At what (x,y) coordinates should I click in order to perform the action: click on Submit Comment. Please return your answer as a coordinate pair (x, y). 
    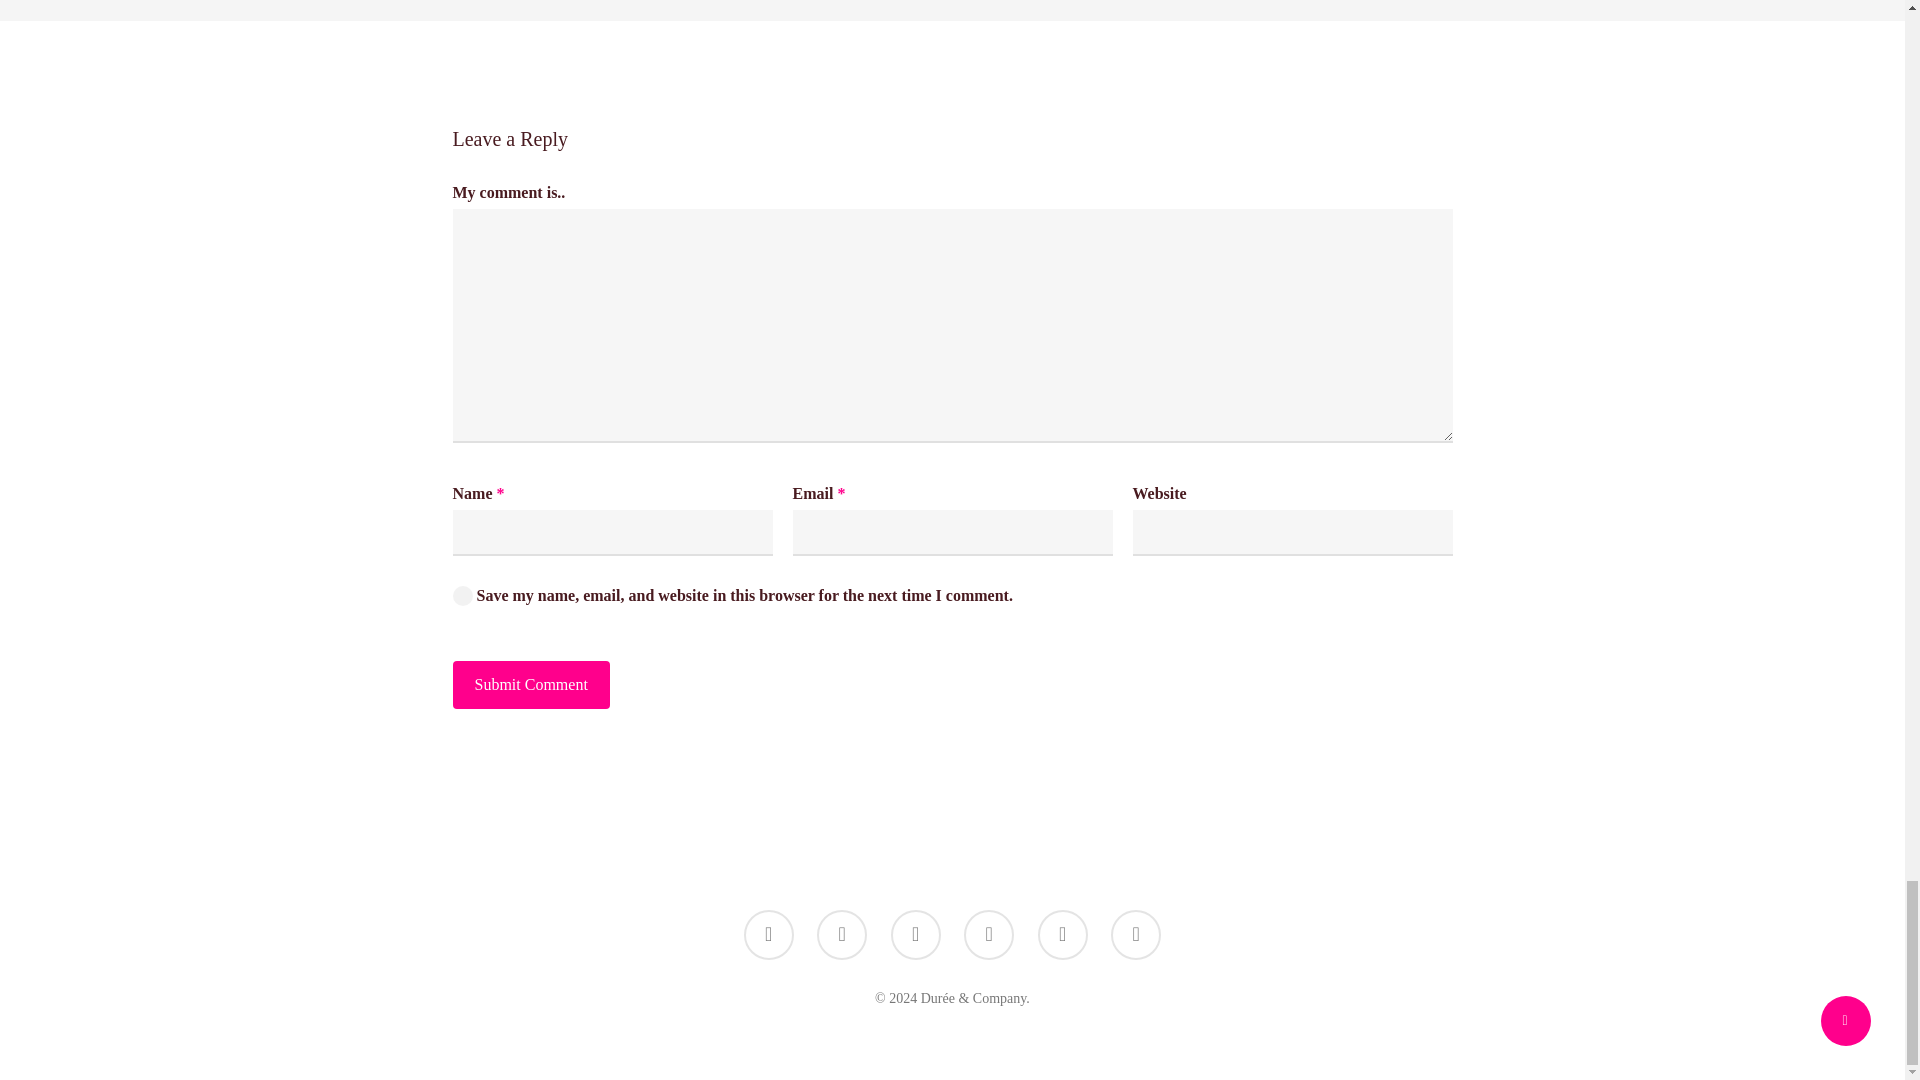
    Looking at the image, I should click on (530, 684).